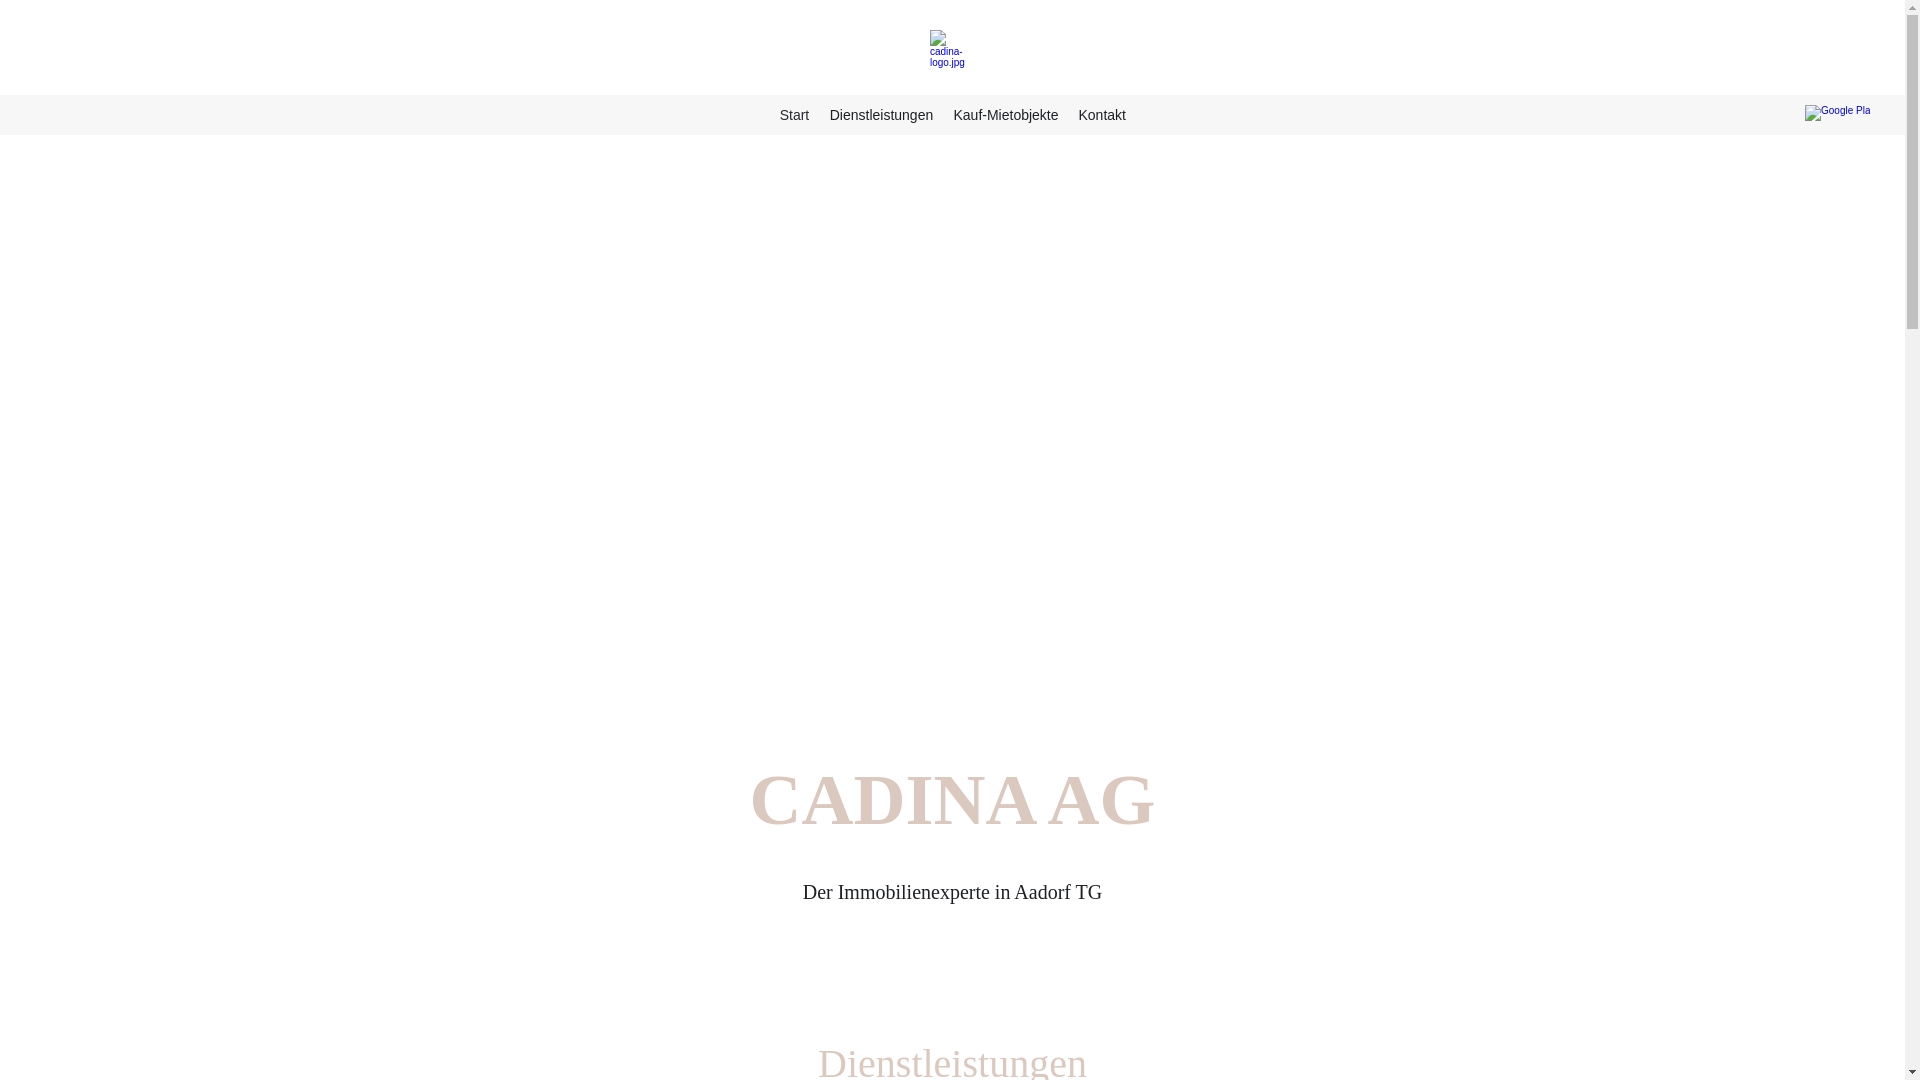 The width and height of the screenshot is (1920, 1080). Describe the element at coordinates (1102, 115) in the screenshot. I see `Kontakt` at that location.